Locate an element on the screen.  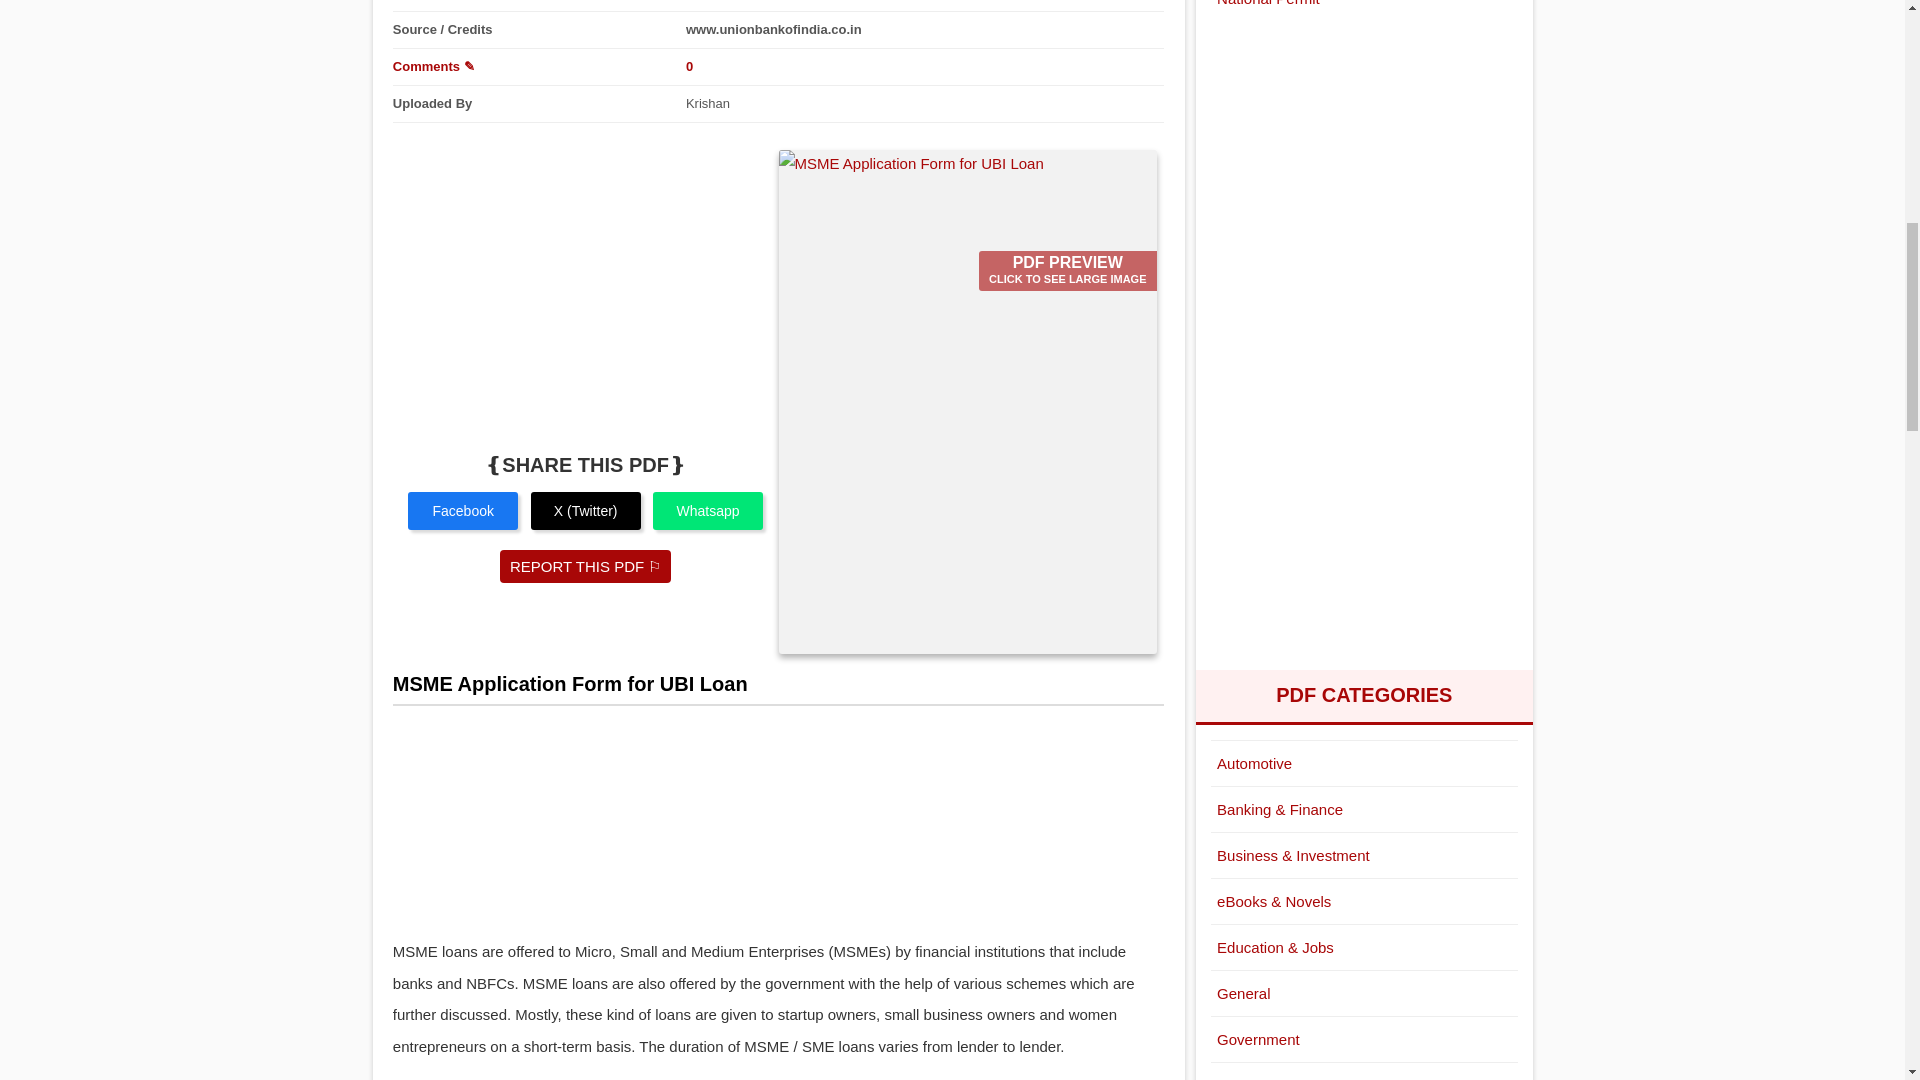
Form No. 48 Application For Grant of National Permit is located at coordinates (1364, 10).